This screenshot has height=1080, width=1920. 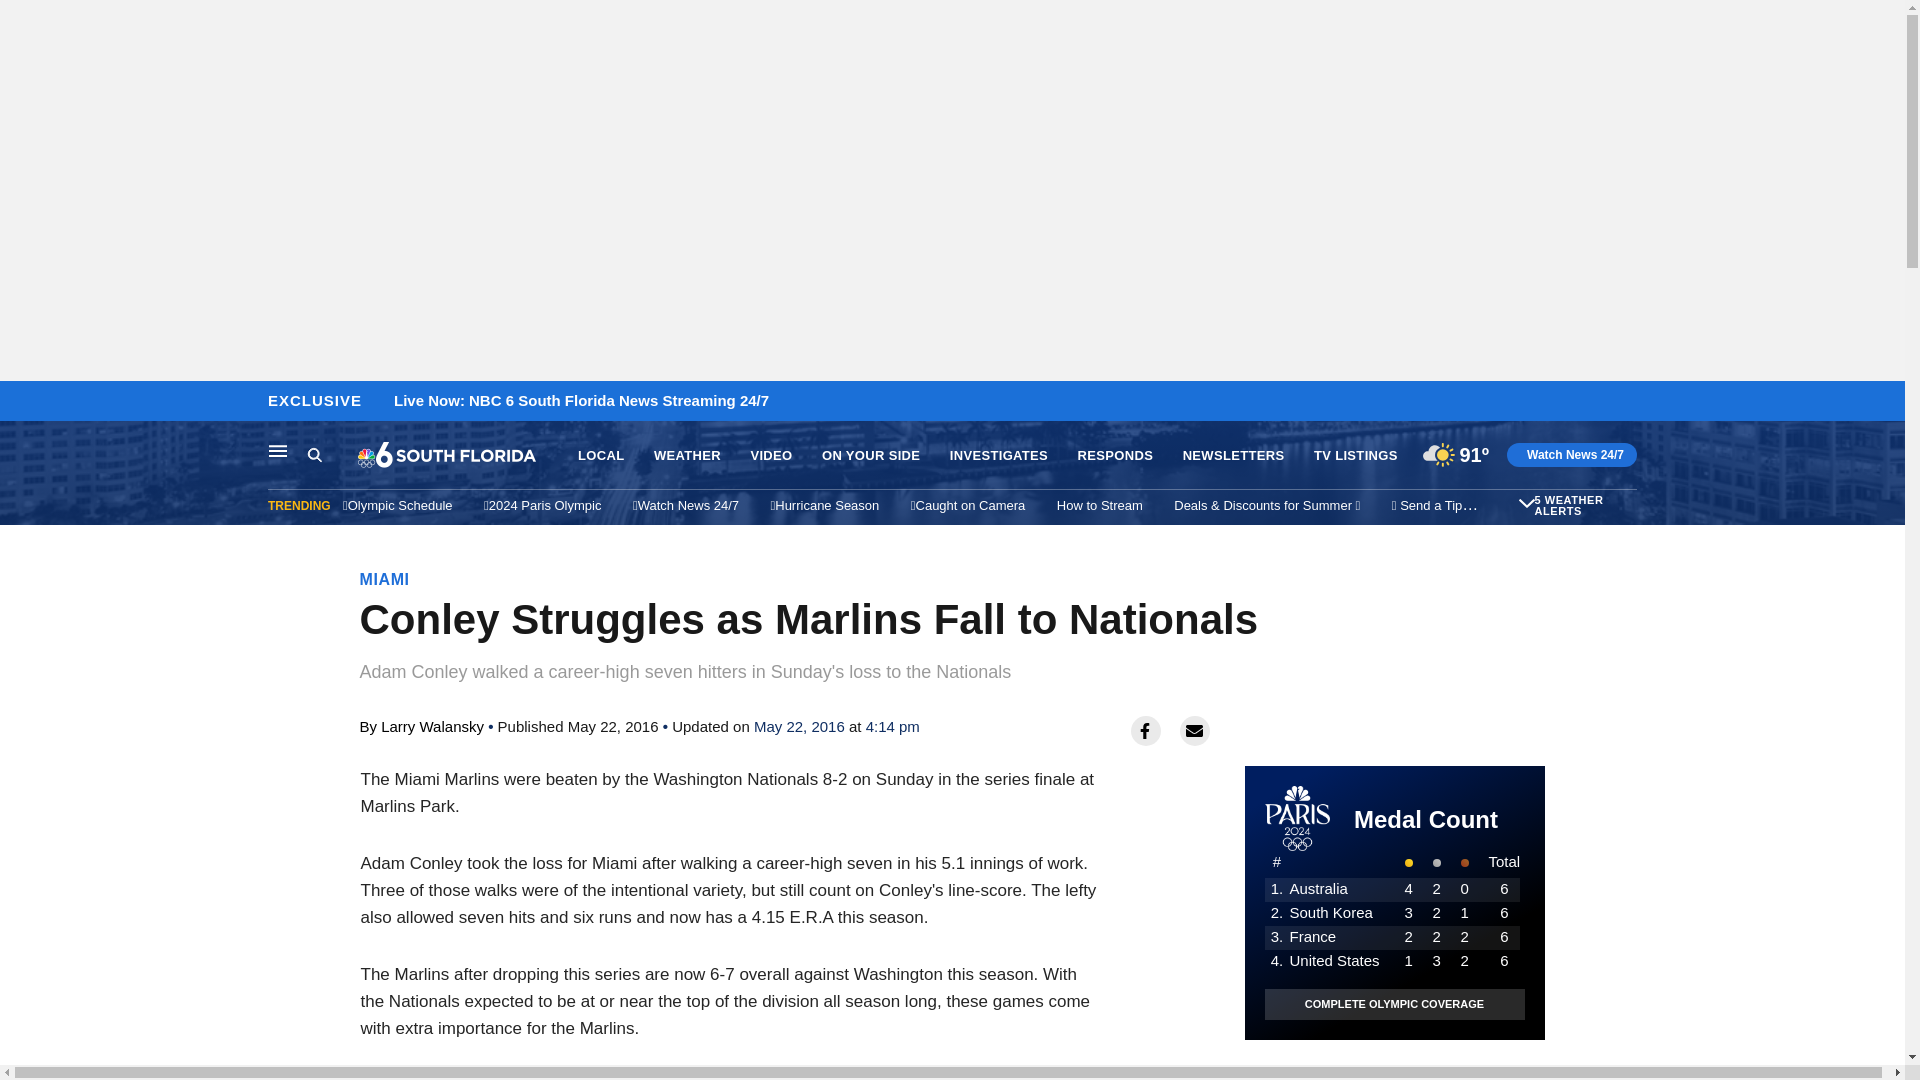 I want to click on Newsletters, so click(x=1528, y=505).